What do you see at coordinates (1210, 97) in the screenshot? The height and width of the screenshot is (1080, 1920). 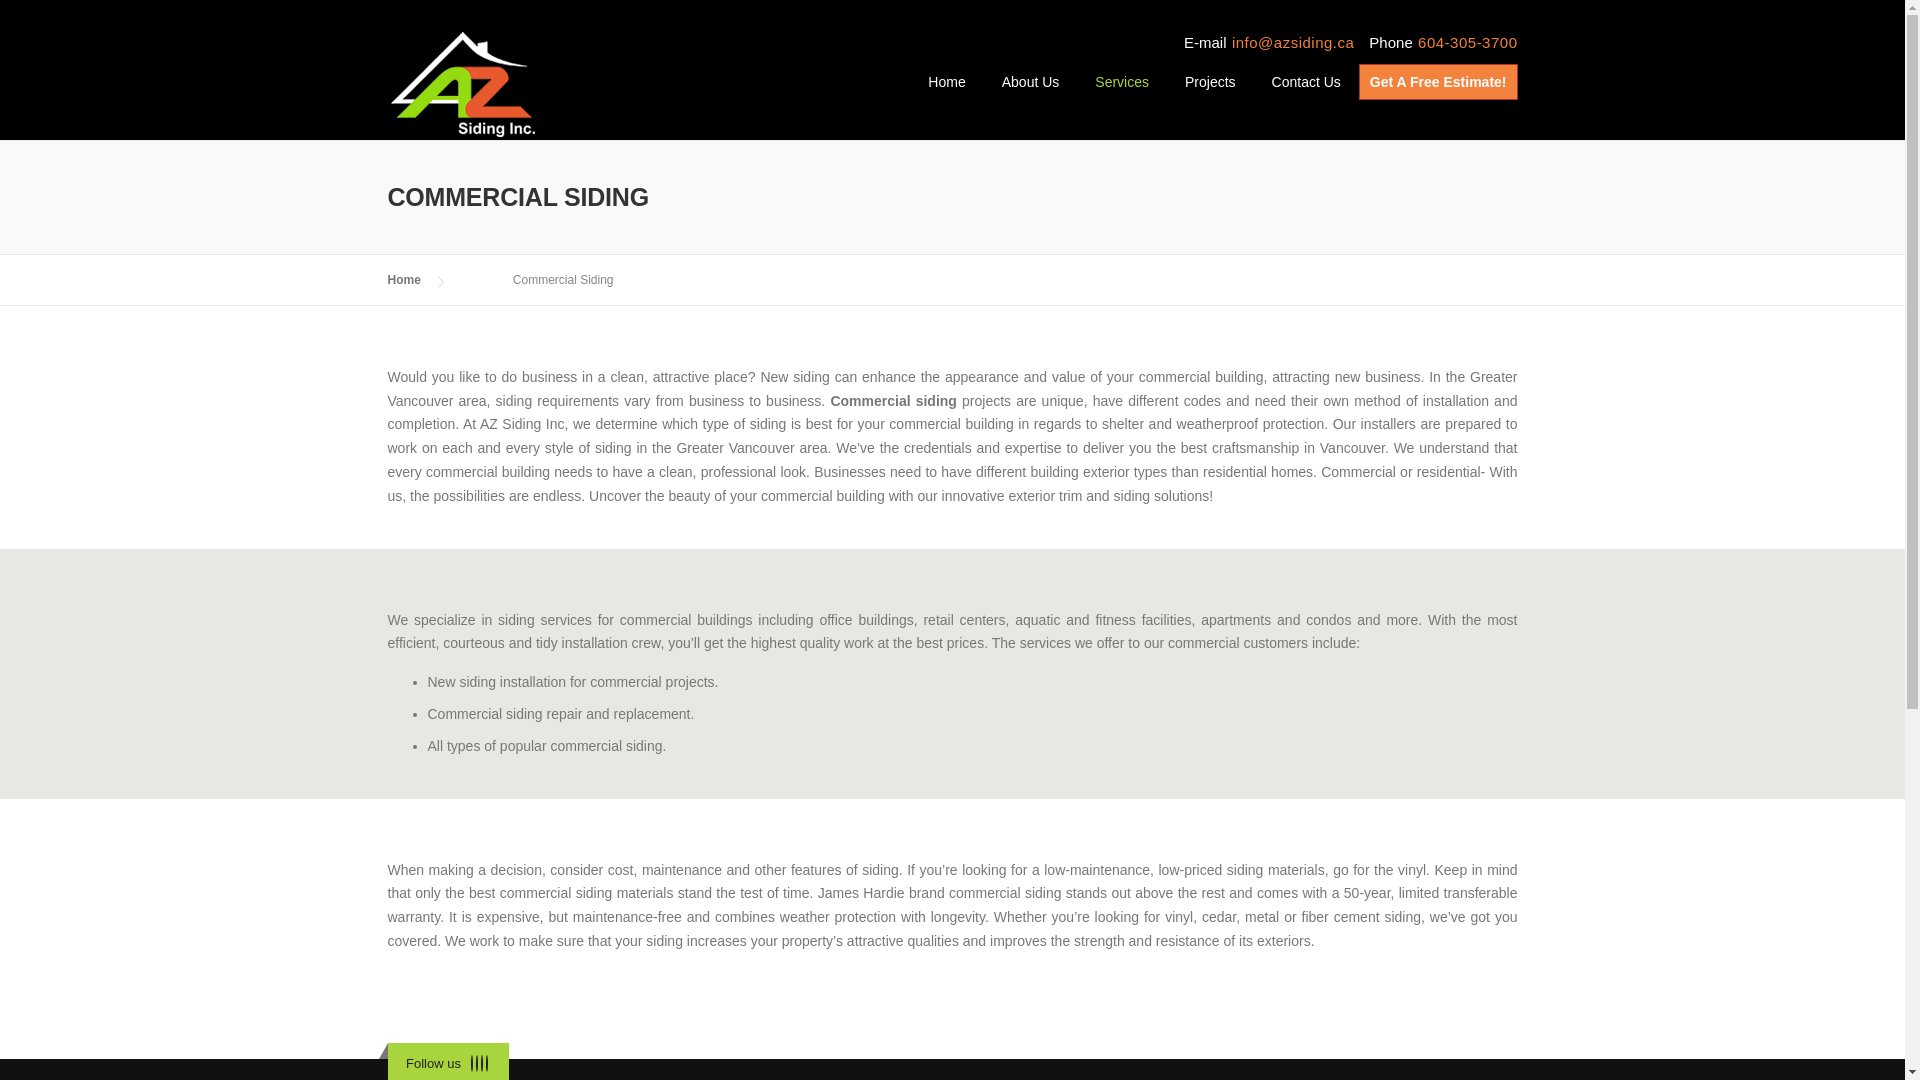 I see `Projects` at bounding box center [1210, 97].